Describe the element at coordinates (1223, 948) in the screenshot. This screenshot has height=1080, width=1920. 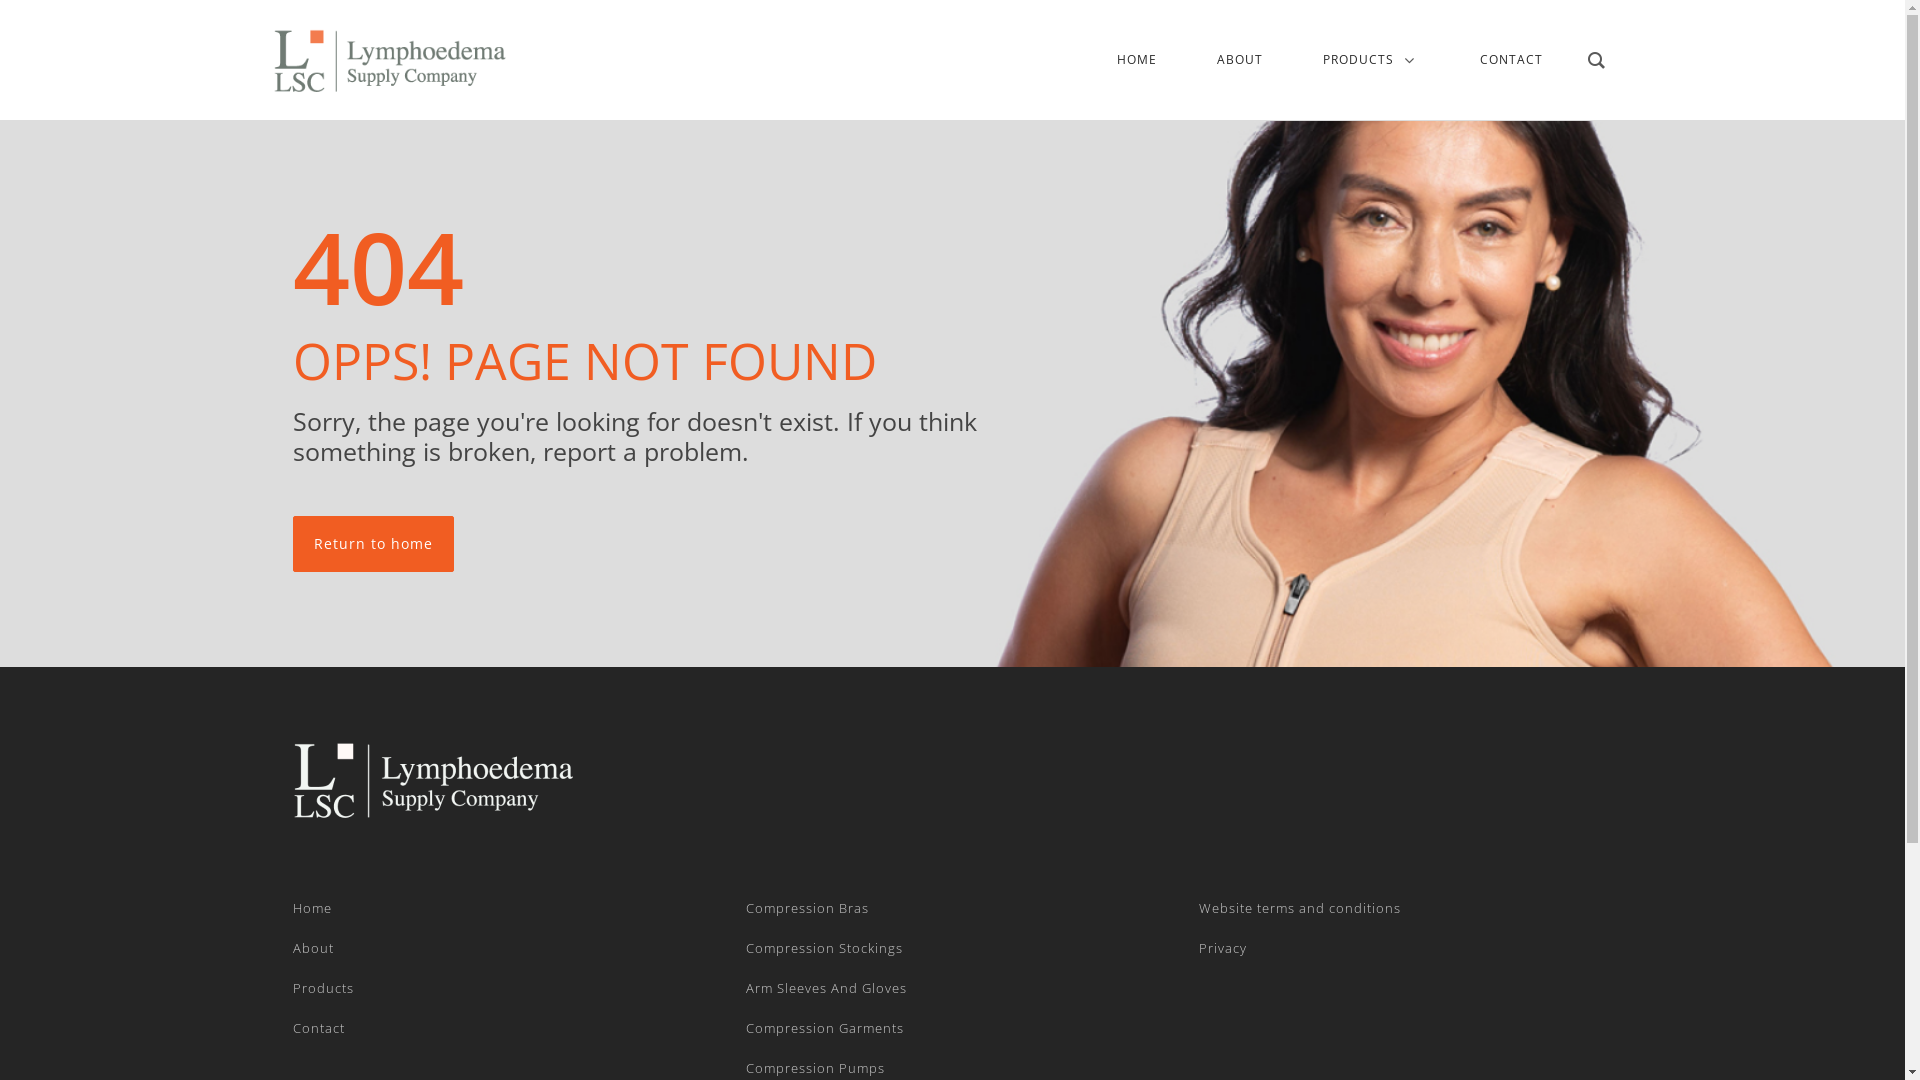
I see `Privacy` at that location.